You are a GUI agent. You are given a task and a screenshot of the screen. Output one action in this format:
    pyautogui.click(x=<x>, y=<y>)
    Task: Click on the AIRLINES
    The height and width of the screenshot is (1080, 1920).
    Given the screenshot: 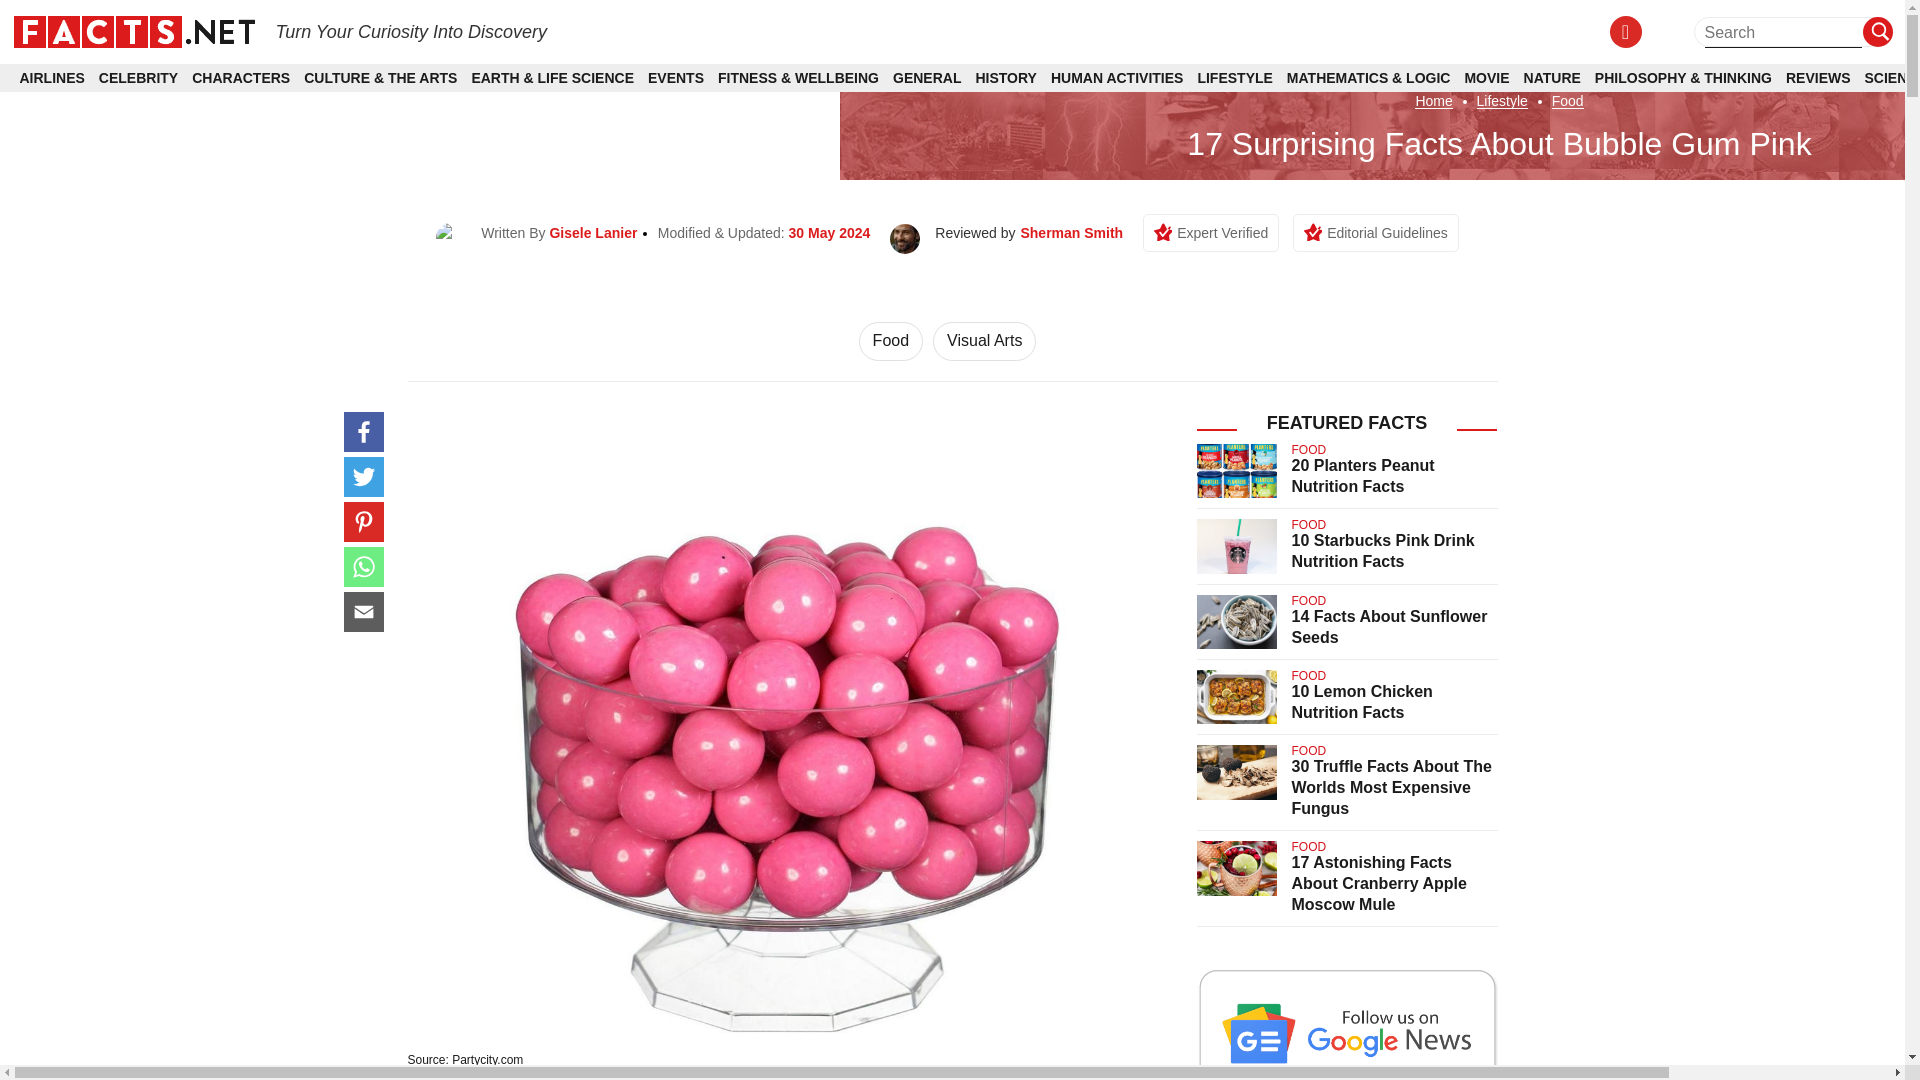 What is the action you would take?
    pyautogui.click(x=52, y=78)
    